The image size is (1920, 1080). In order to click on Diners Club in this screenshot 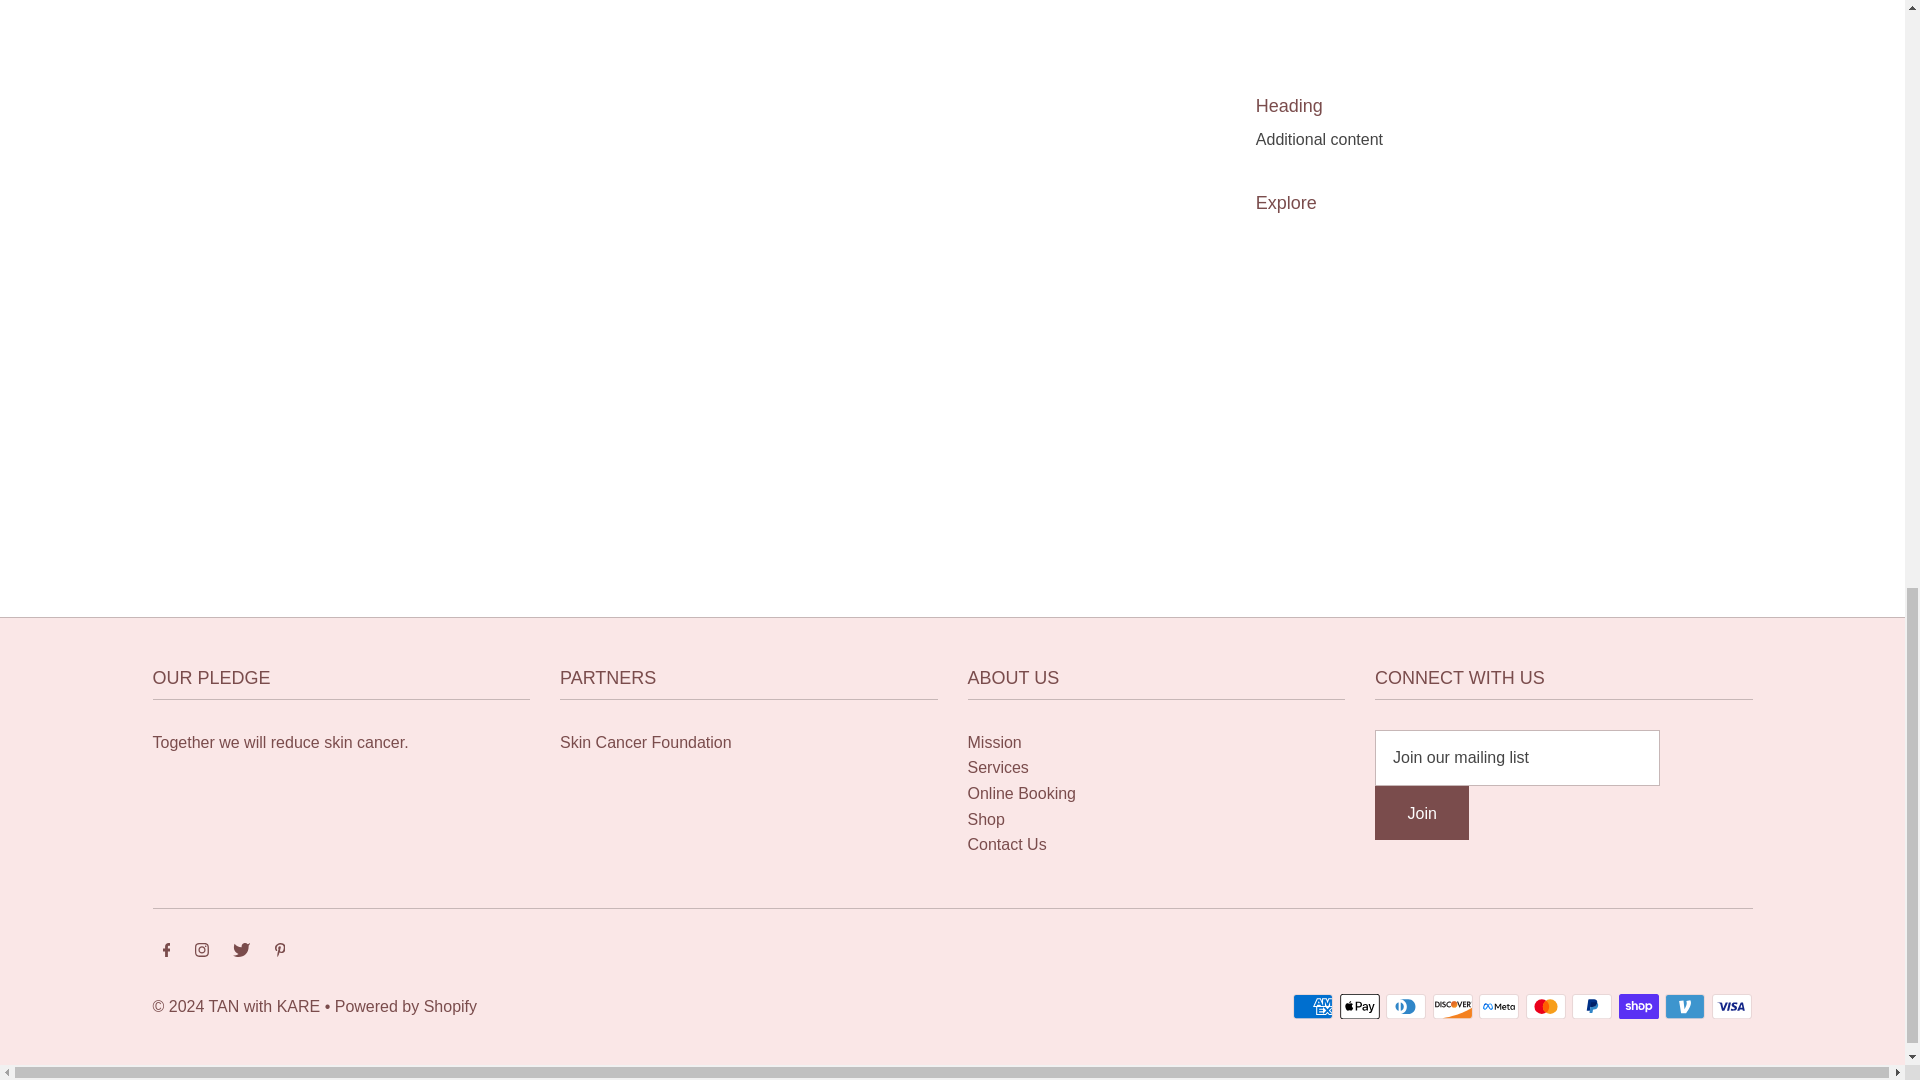, I will do `click(1406, 1006)`.